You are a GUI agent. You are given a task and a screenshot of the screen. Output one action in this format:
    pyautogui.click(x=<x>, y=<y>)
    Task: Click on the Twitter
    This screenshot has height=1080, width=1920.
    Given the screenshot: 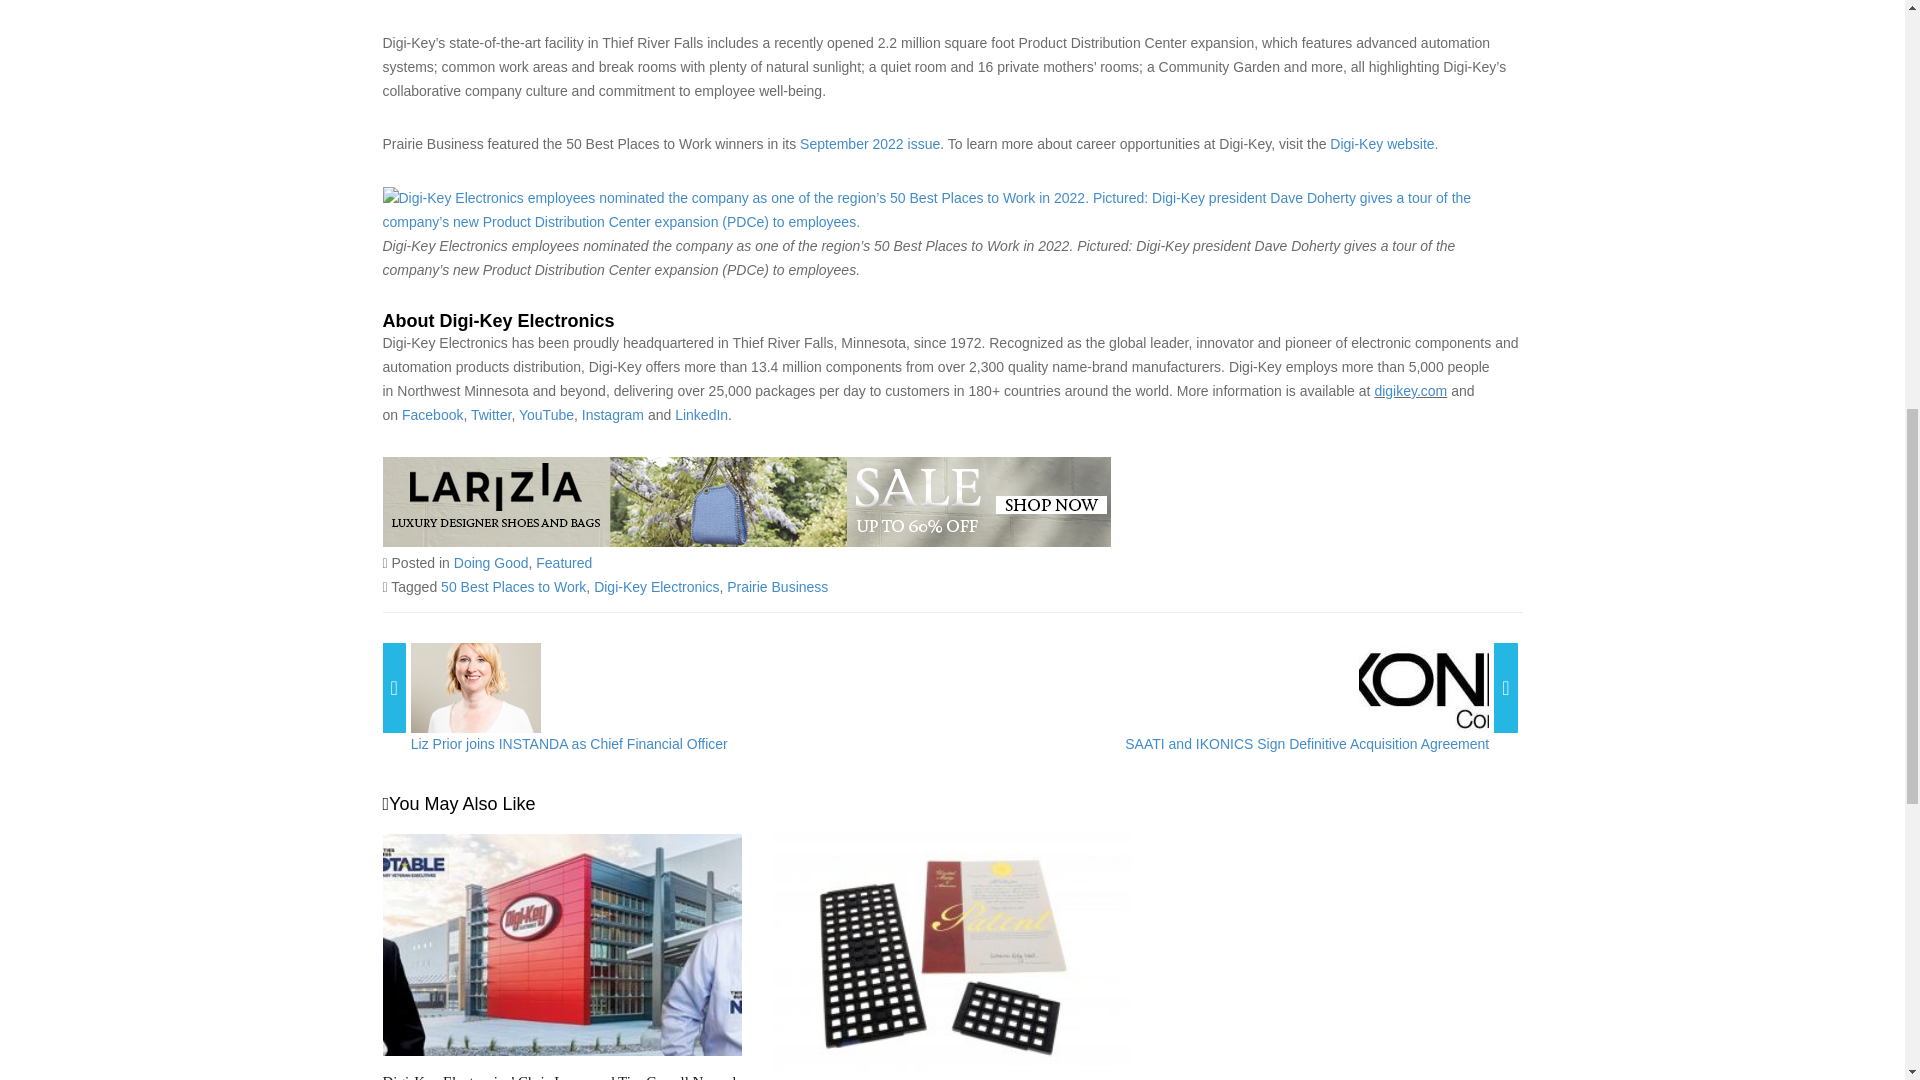 What is the action you would take?
    pyautogui.click(x=490, y=415)
    